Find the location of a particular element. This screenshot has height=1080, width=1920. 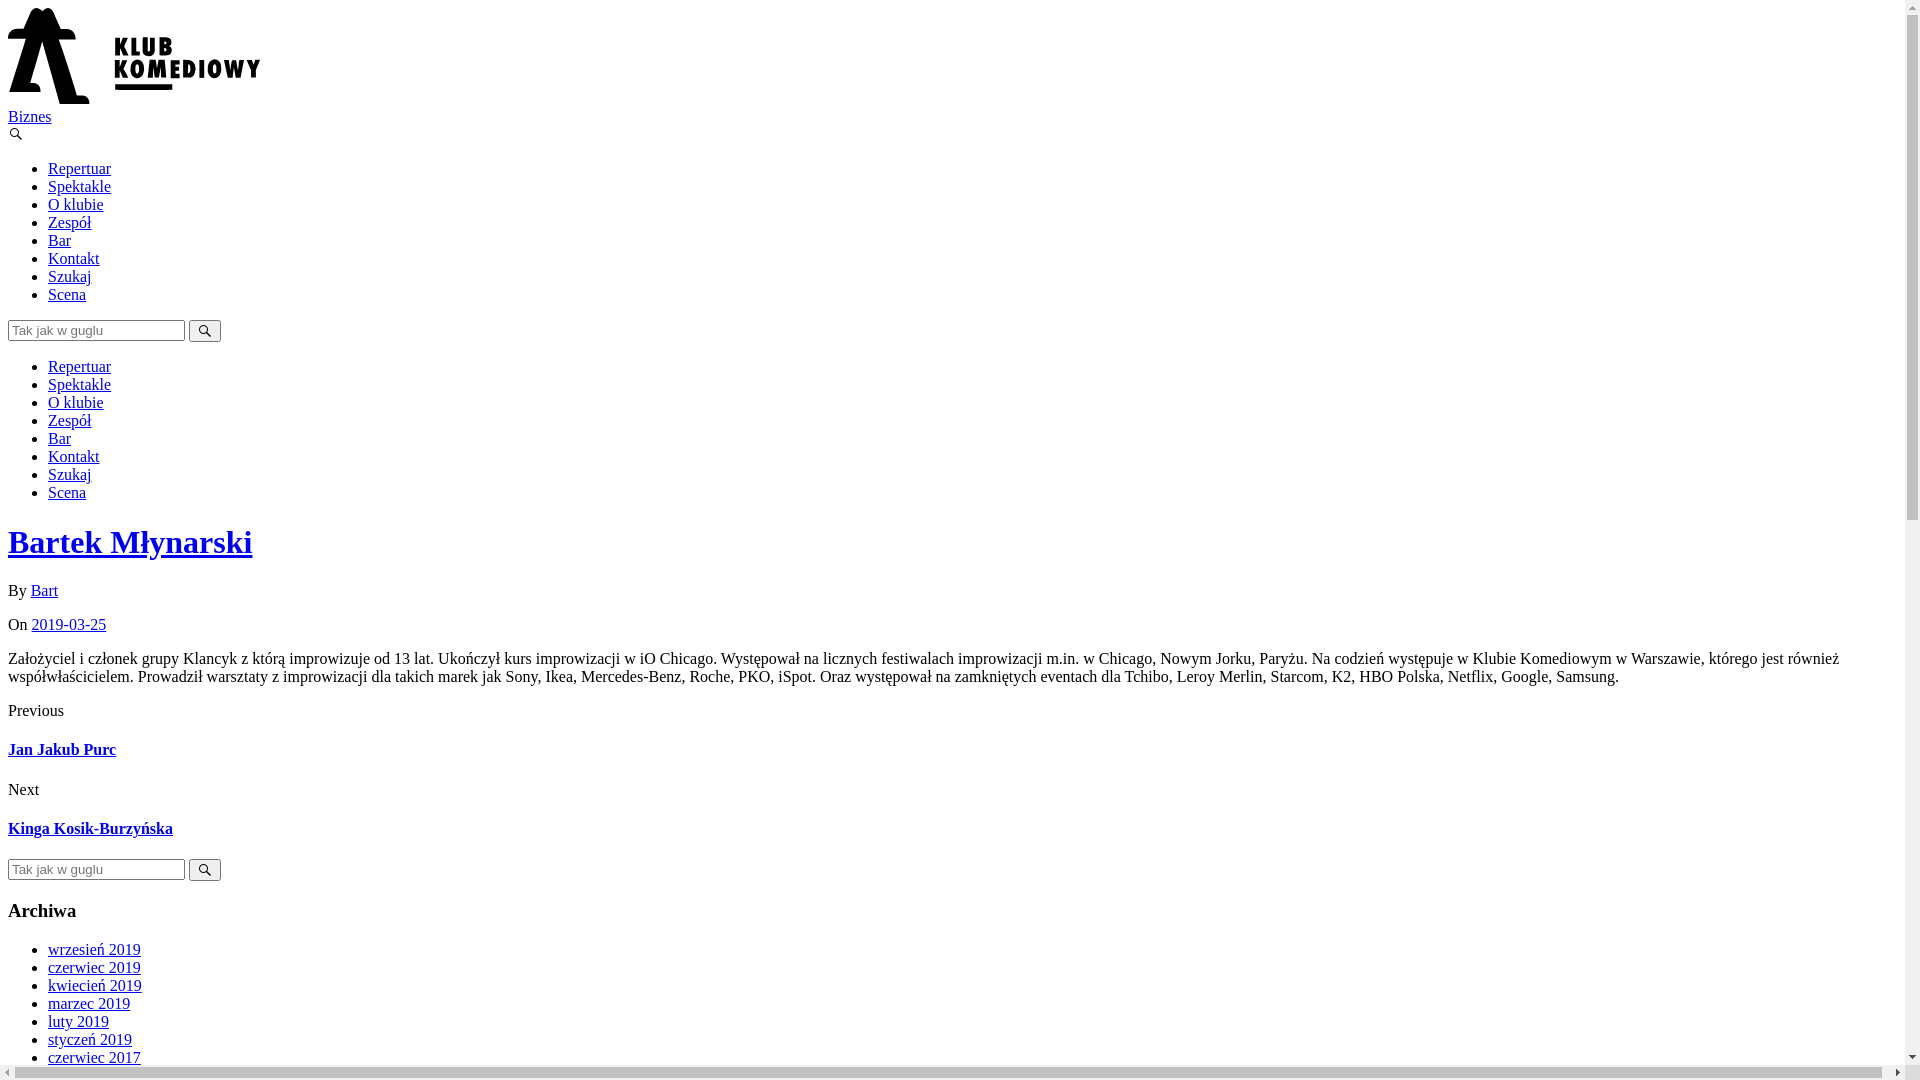

szukaj is located at coordinates (96, 870).